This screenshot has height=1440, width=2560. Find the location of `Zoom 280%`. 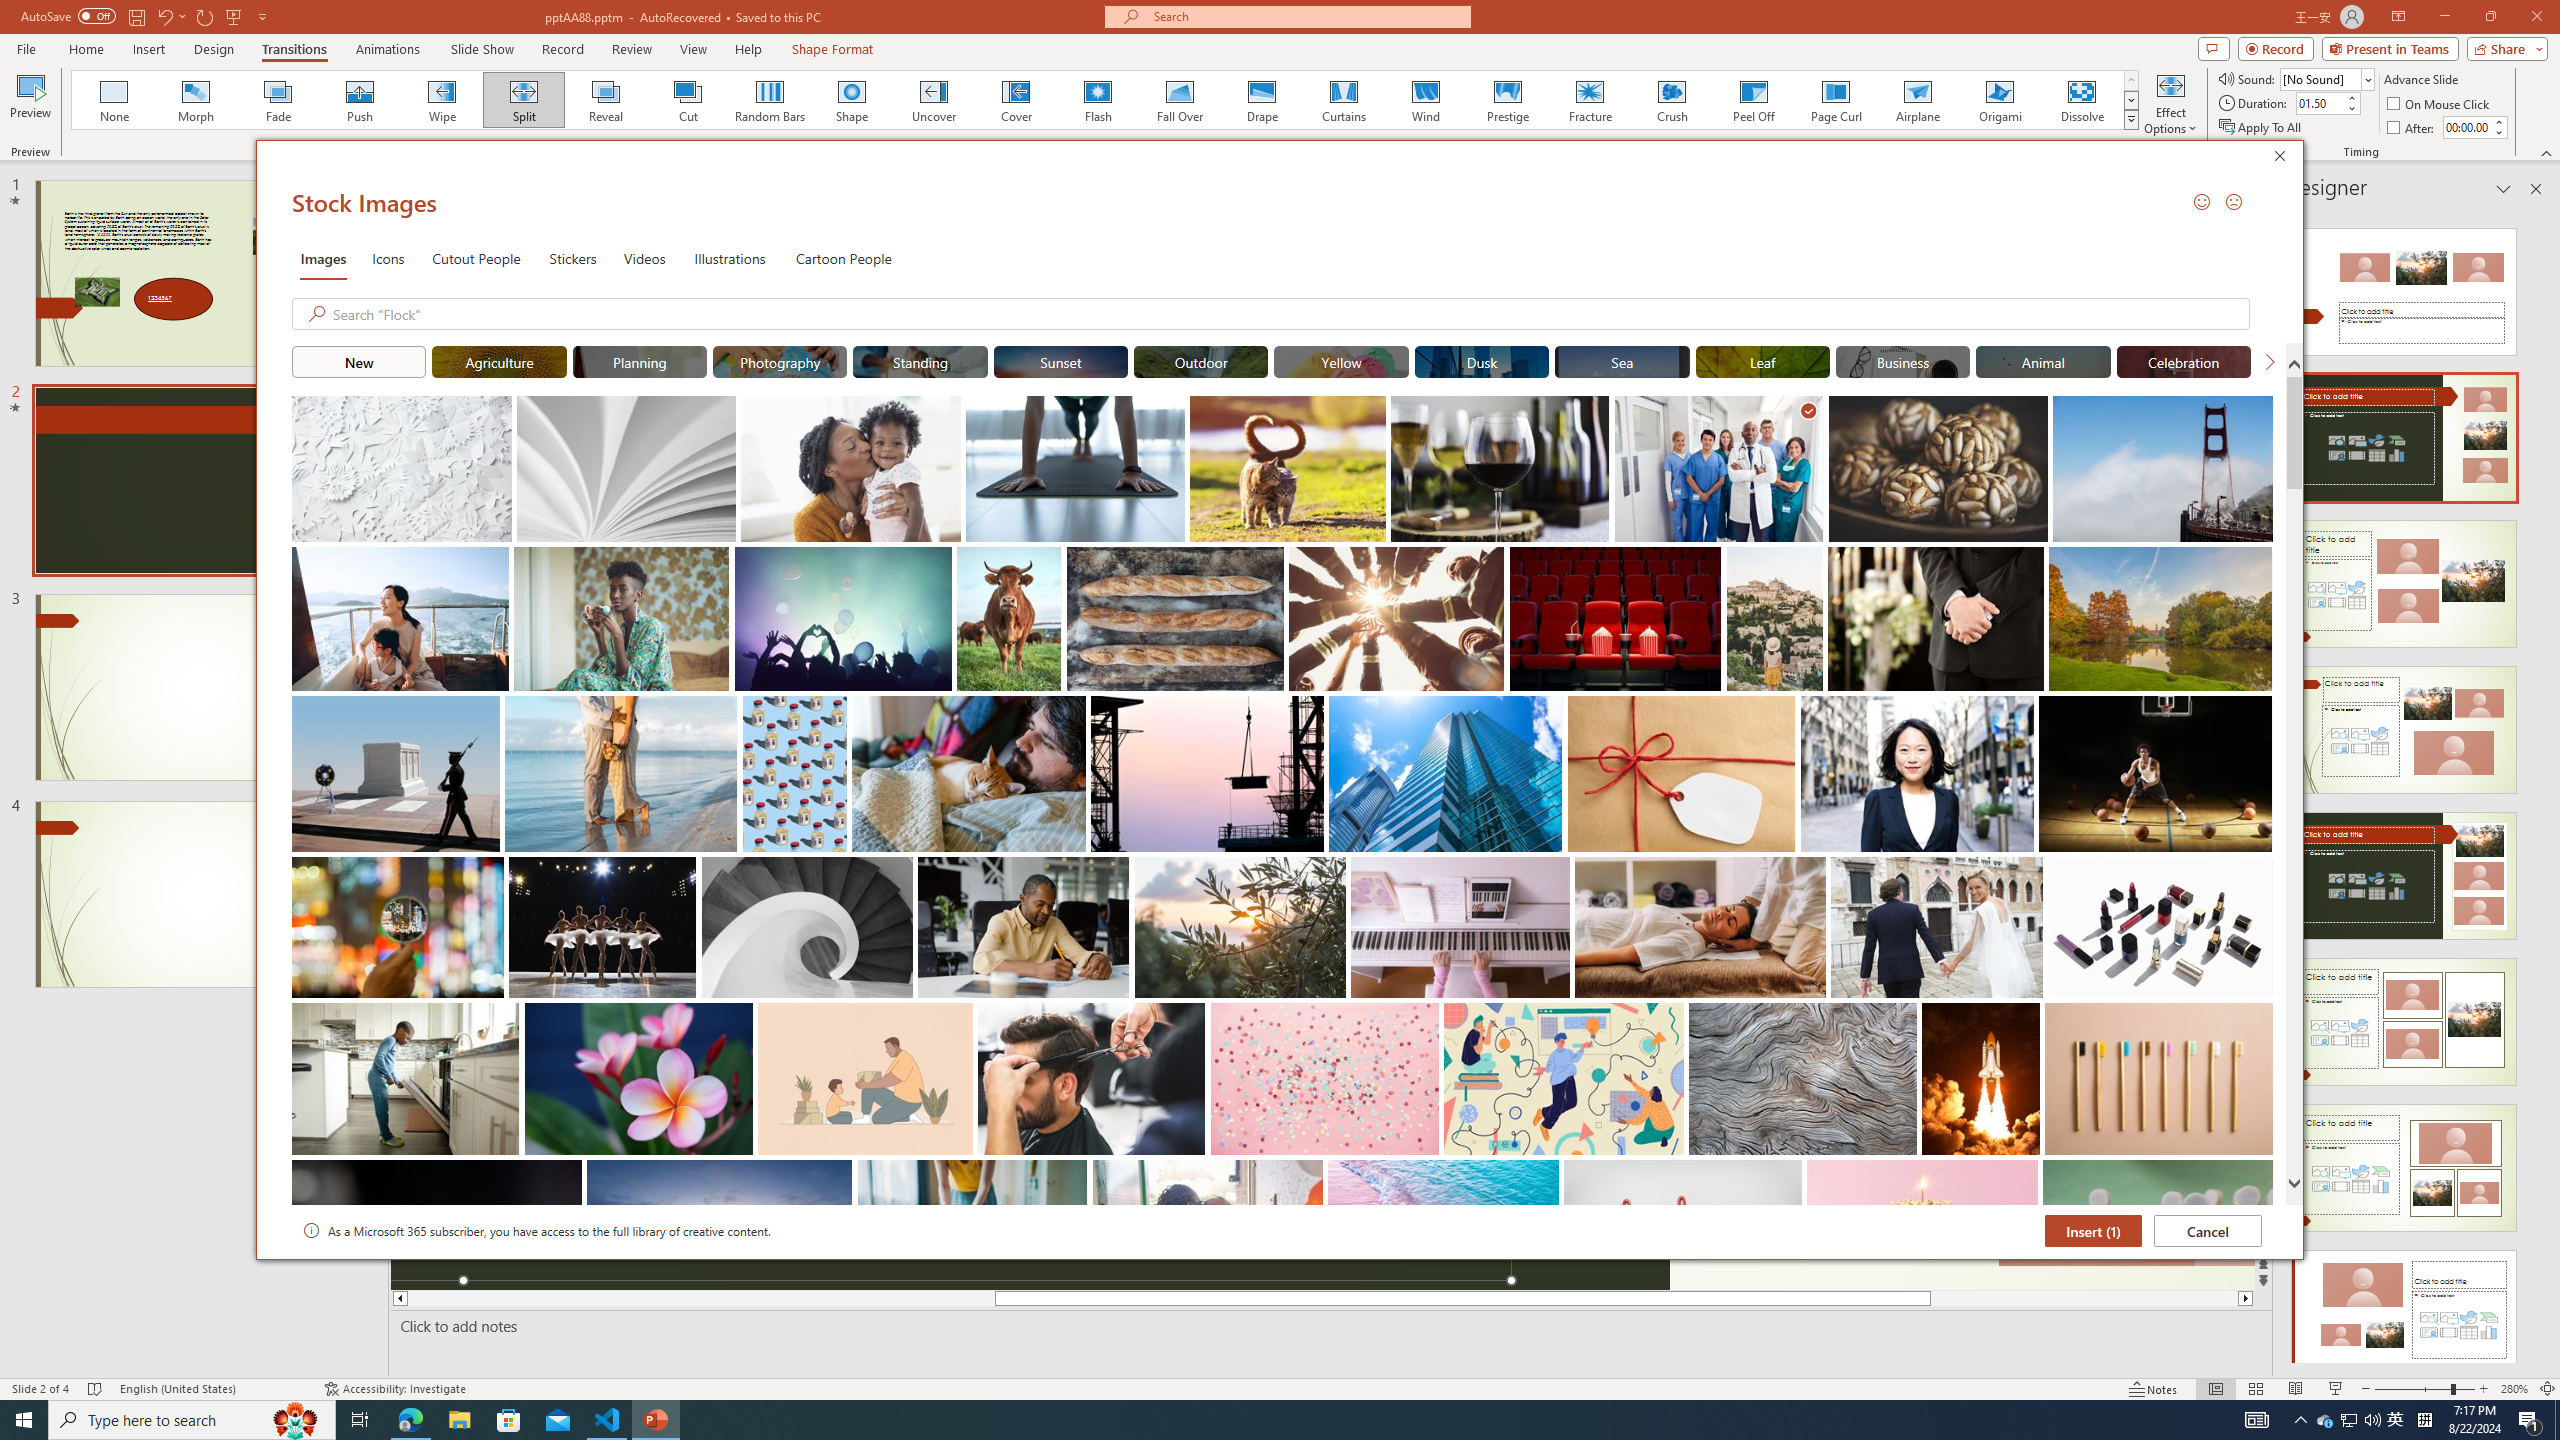

Zoom 280% is located at coordinates (2514, 1389).